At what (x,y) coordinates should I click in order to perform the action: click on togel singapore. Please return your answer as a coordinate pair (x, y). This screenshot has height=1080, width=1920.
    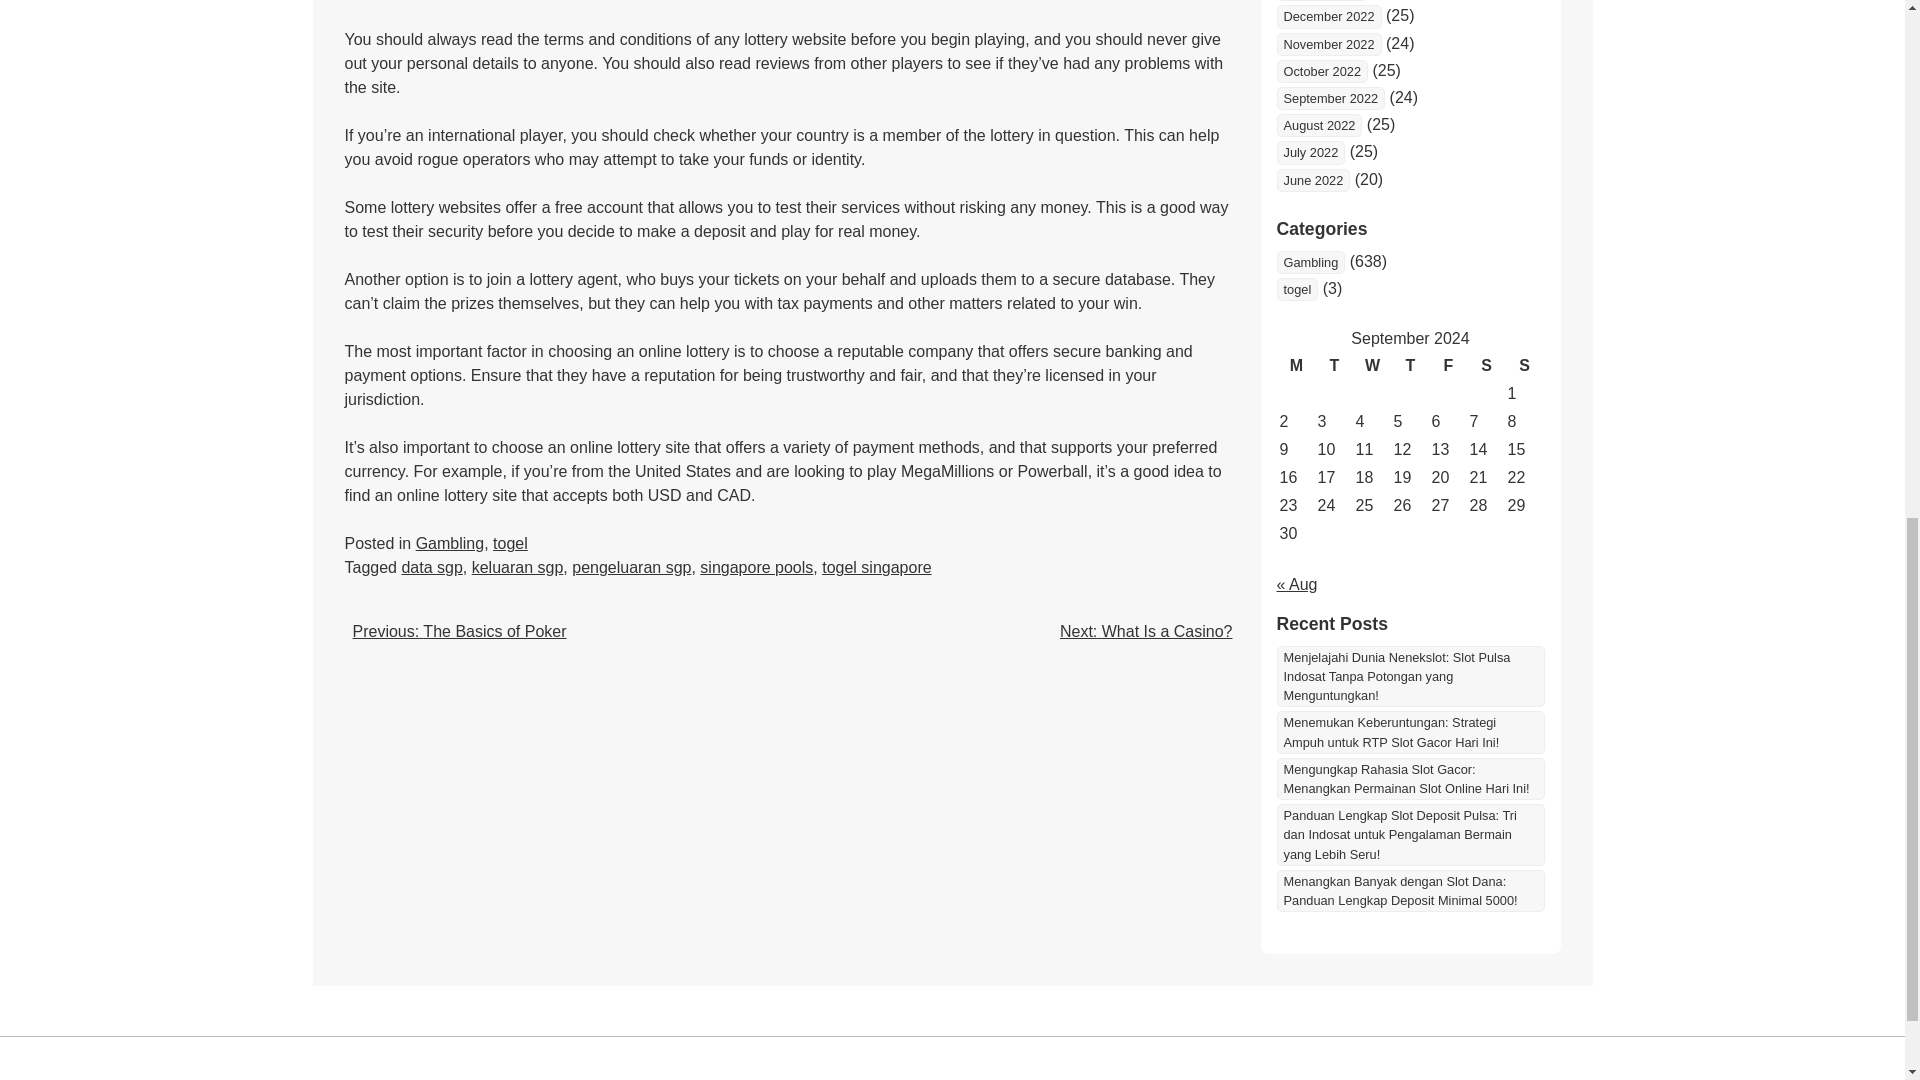
    Looking at the image, I should click on (876, 567).